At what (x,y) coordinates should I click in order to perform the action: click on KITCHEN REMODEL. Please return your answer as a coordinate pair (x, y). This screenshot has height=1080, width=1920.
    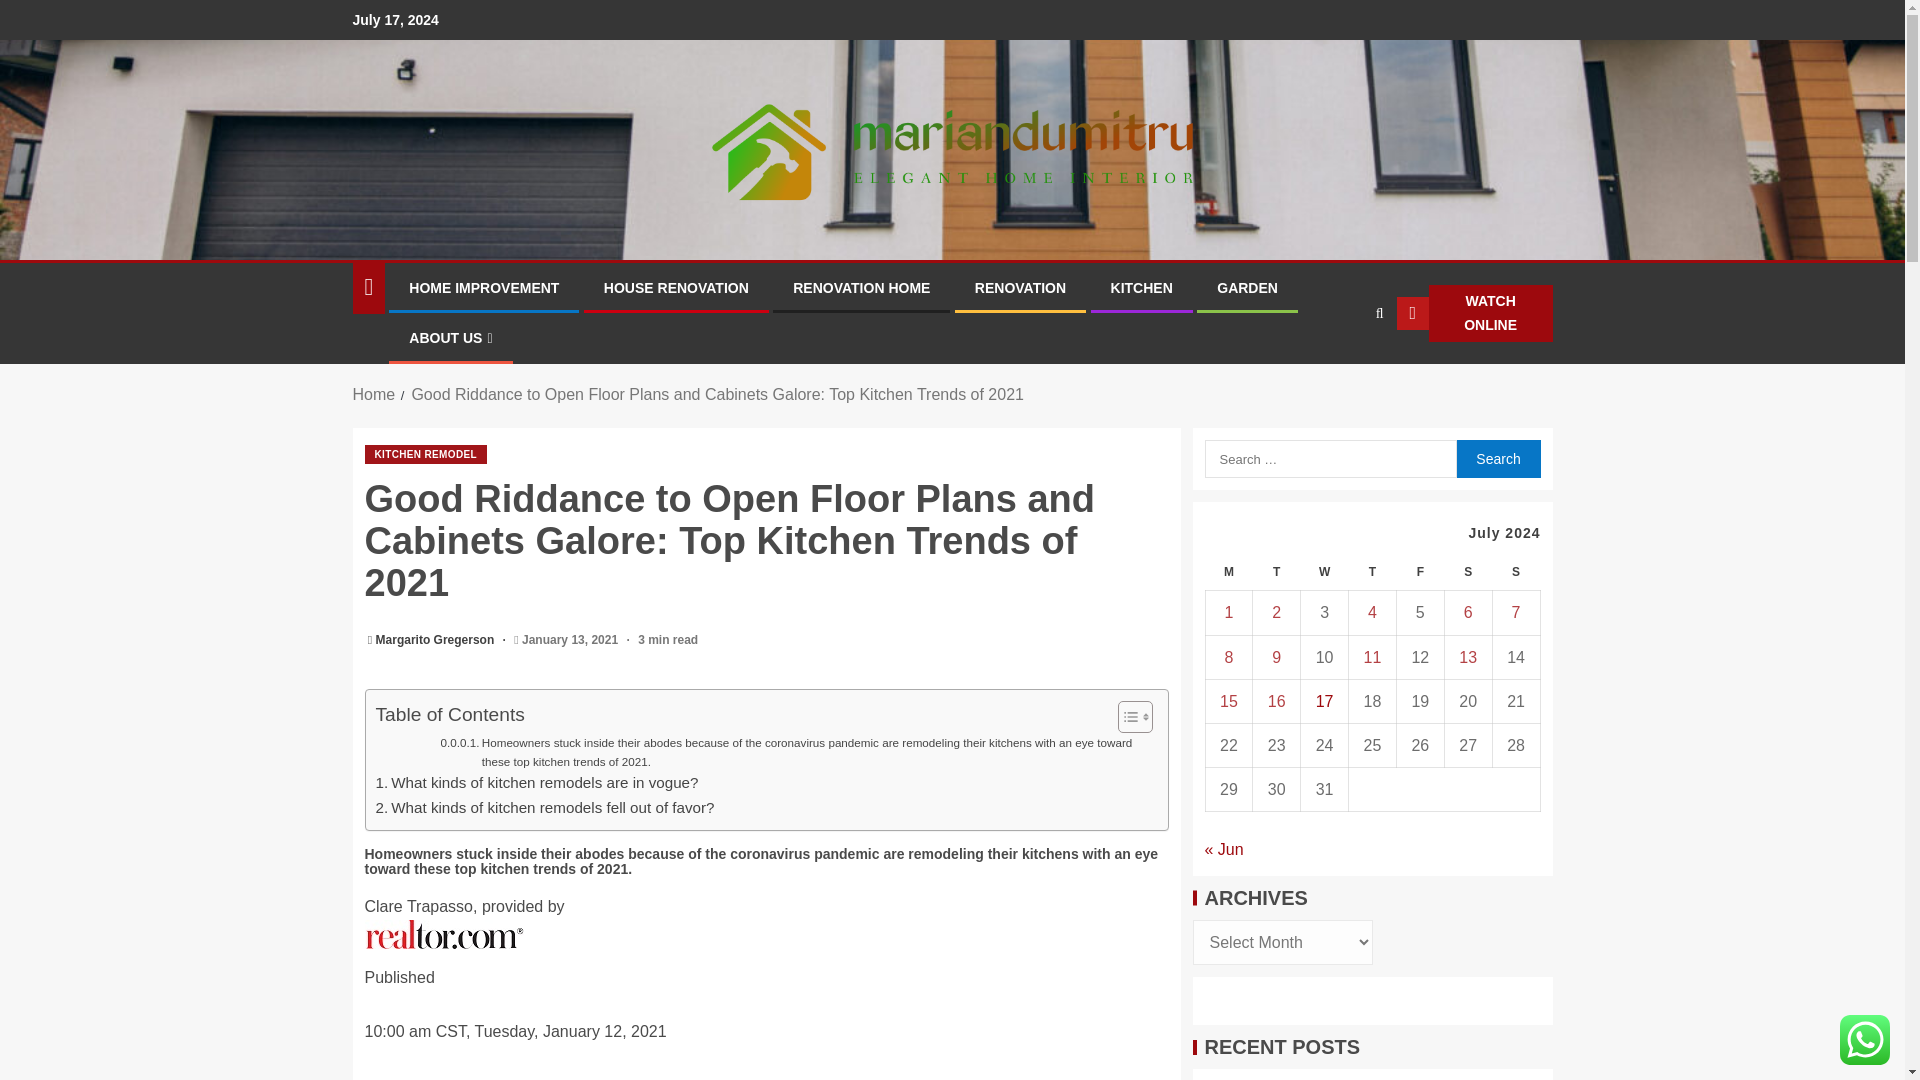
    Looking at the image, I should click on (424, 454).